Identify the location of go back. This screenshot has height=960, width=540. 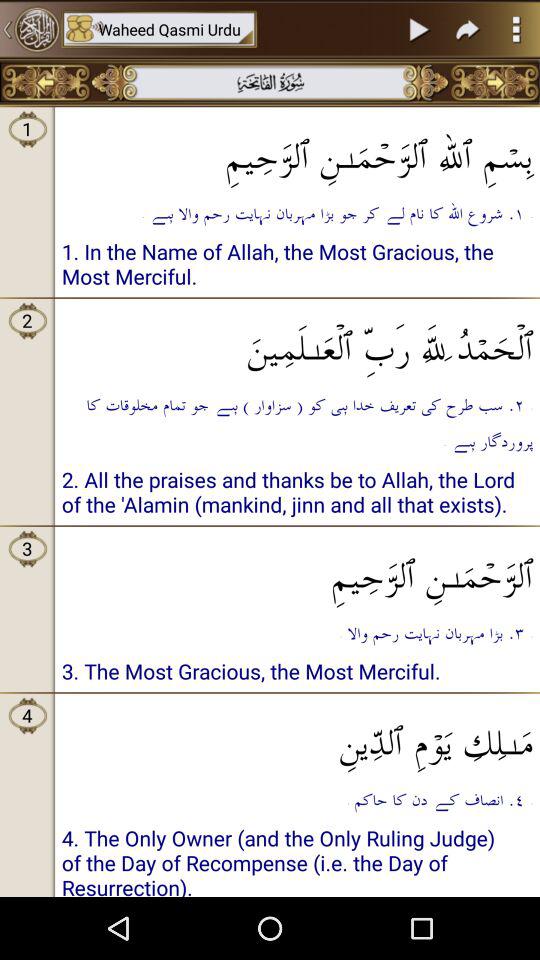
(46, 82).